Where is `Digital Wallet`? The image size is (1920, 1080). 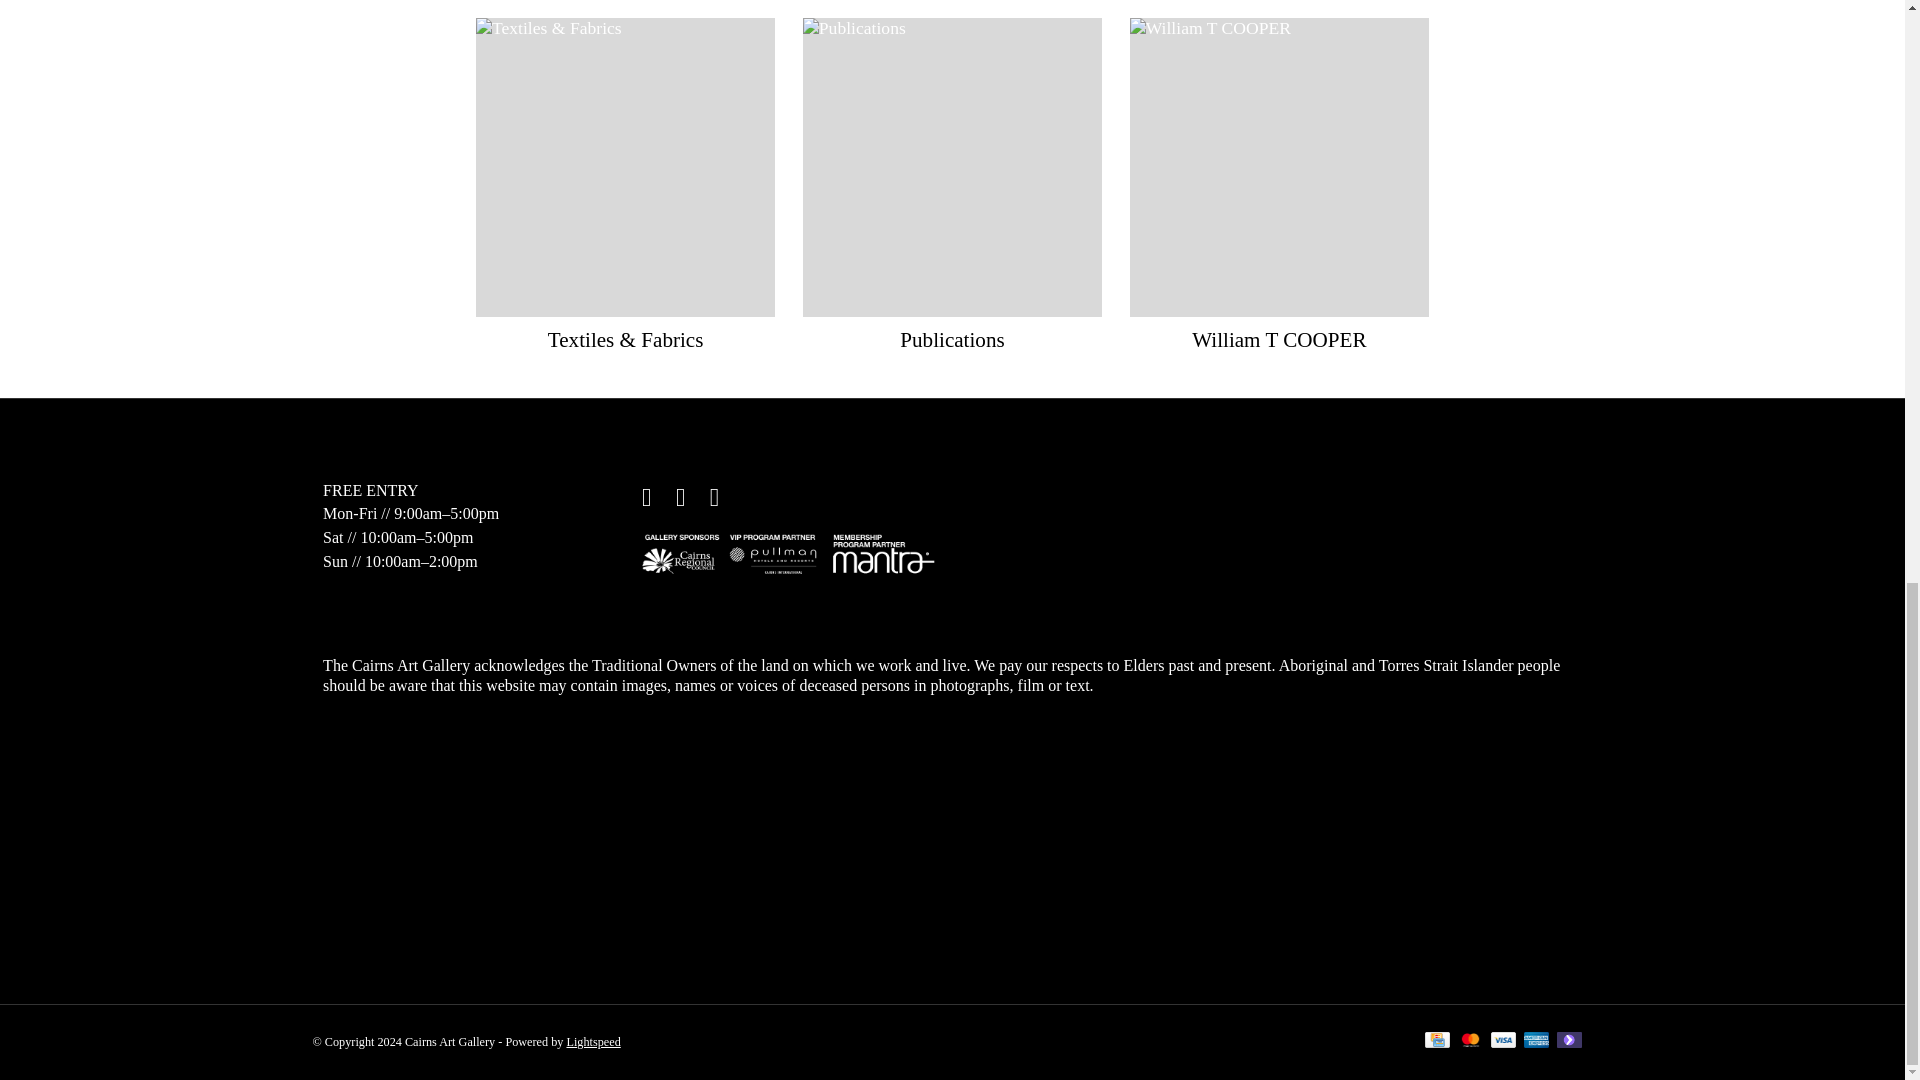
Digital Wallet is located at coordinates (1570, 1042).